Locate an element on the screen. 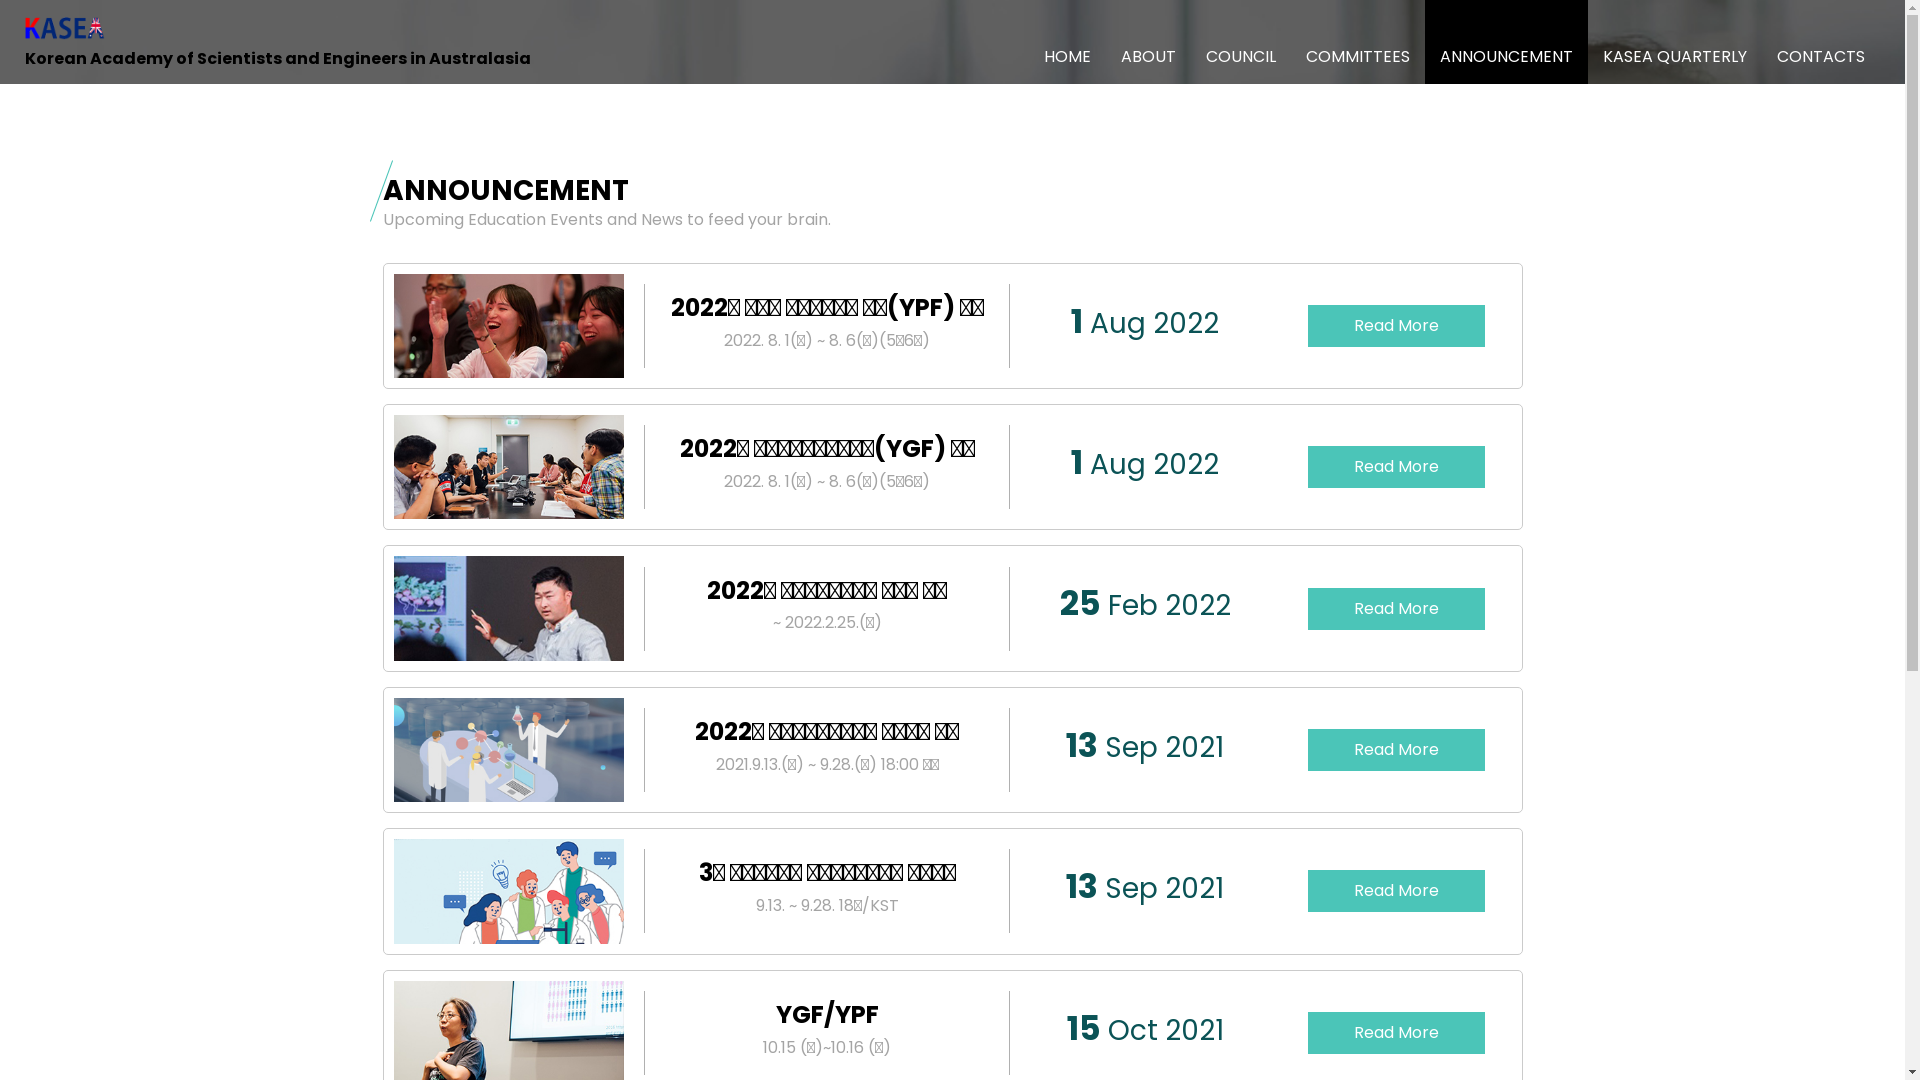 Image resolution: width=1920 pixels, height=1080 pixels. Korean Academy of Scientists and Engineers in Australasia is located at coordinates (278, 42).